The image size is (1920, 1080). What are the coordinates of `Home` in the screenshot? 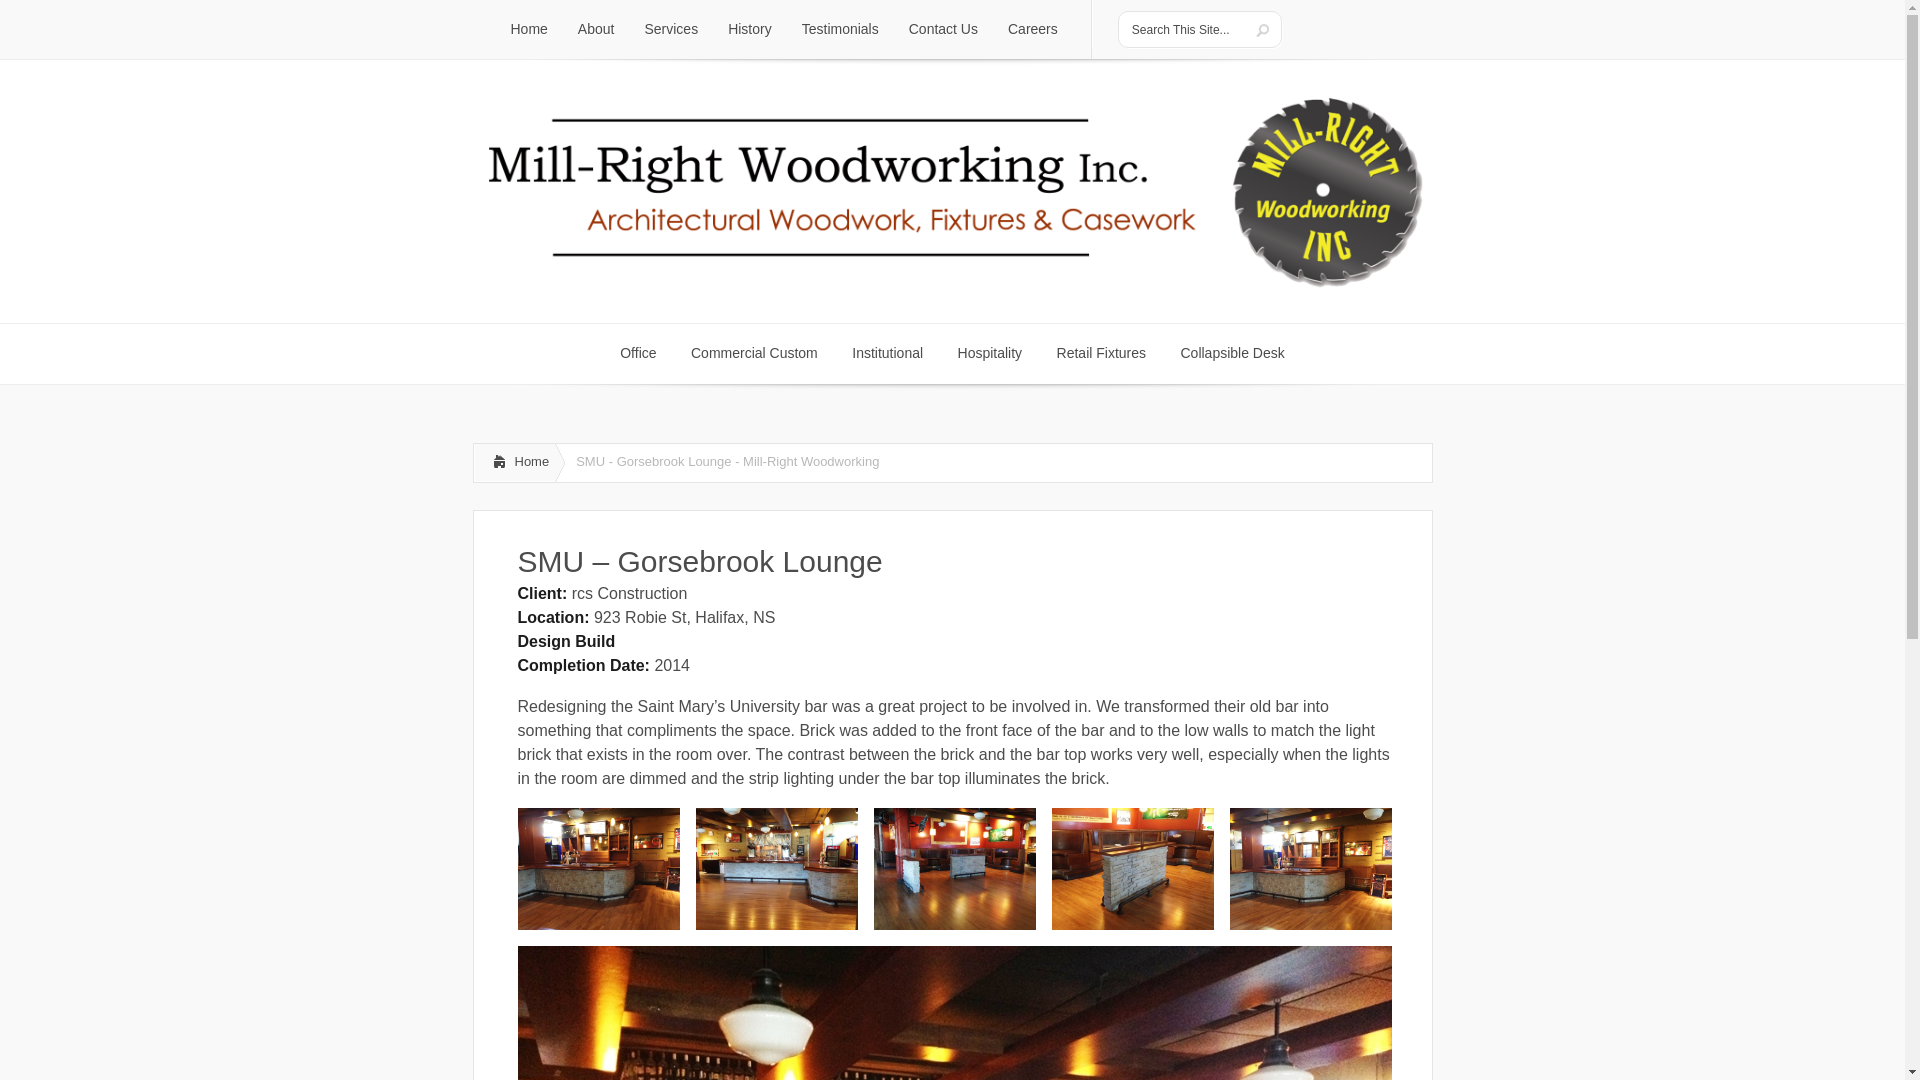 It's located at (943, 30).